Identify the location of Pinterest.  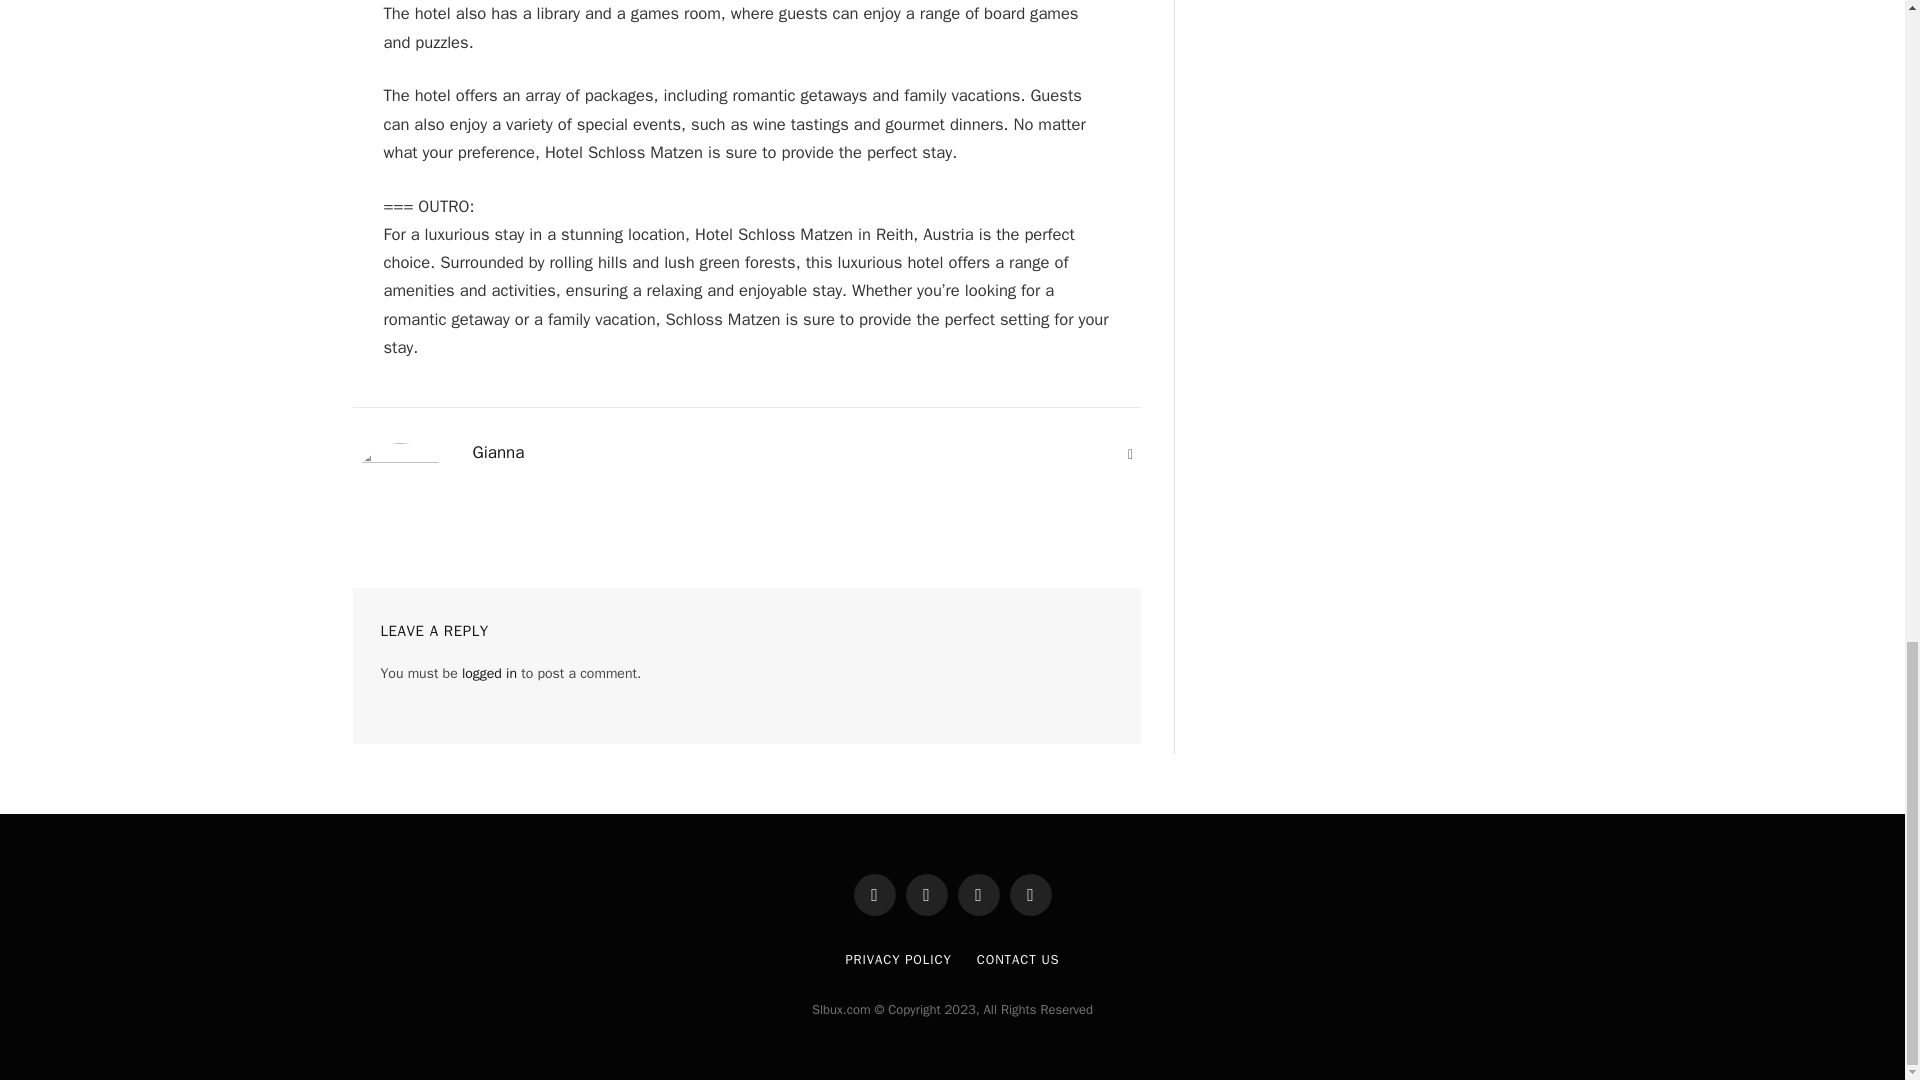
(1030, 894).